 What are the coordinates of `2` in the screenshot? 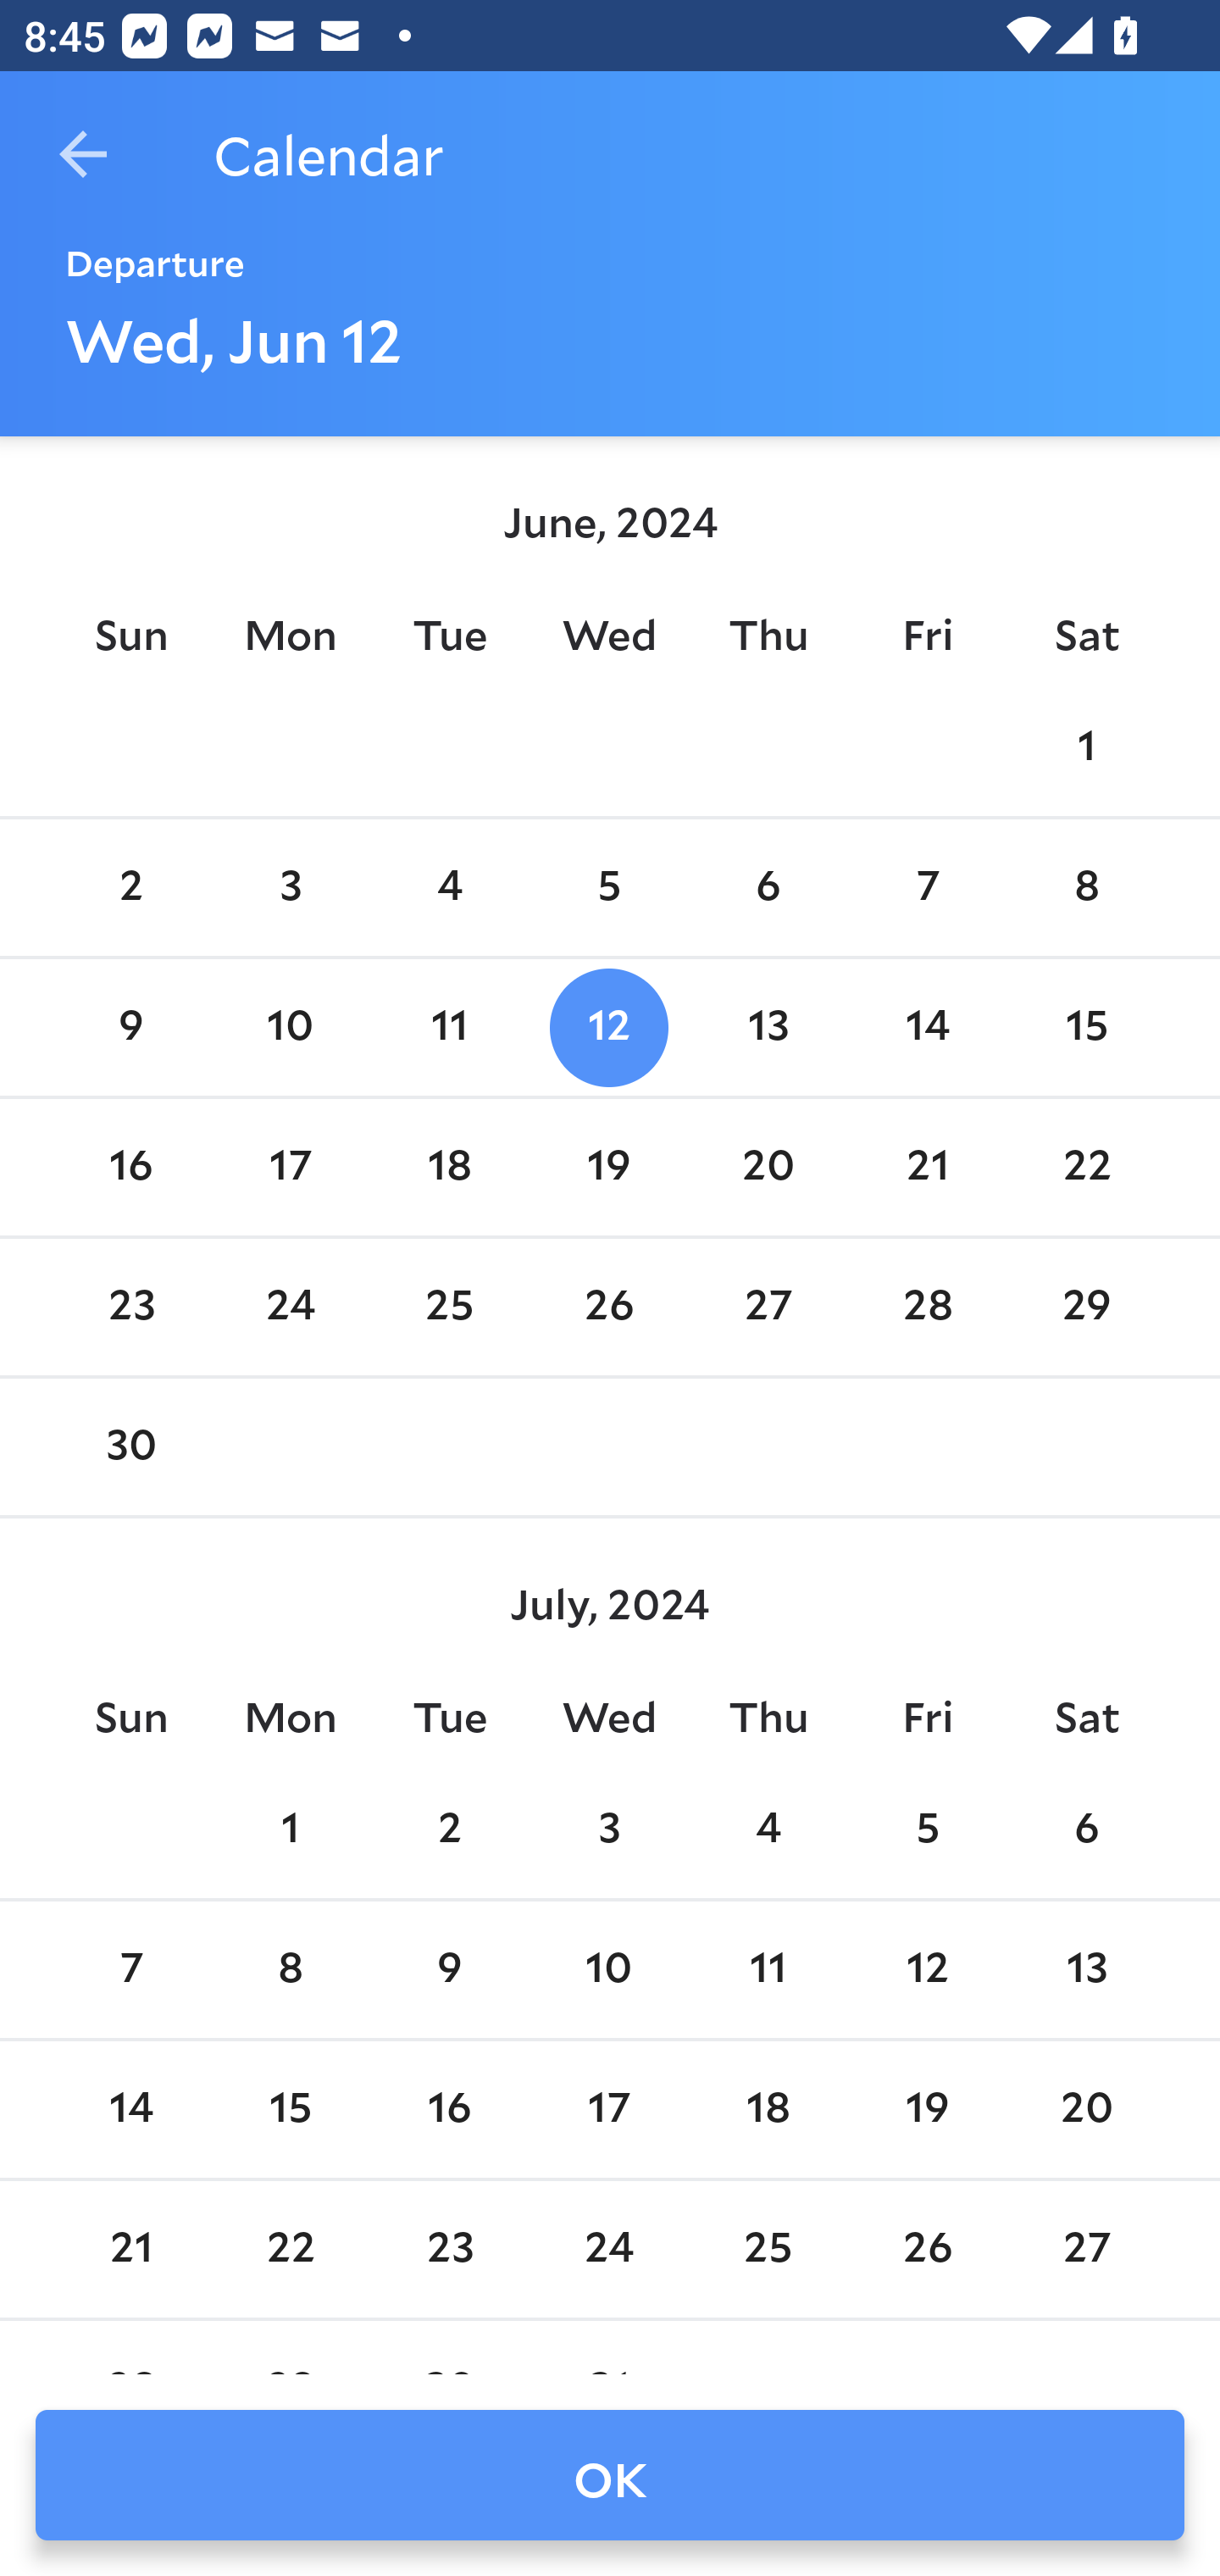 It's located at (130, 888).